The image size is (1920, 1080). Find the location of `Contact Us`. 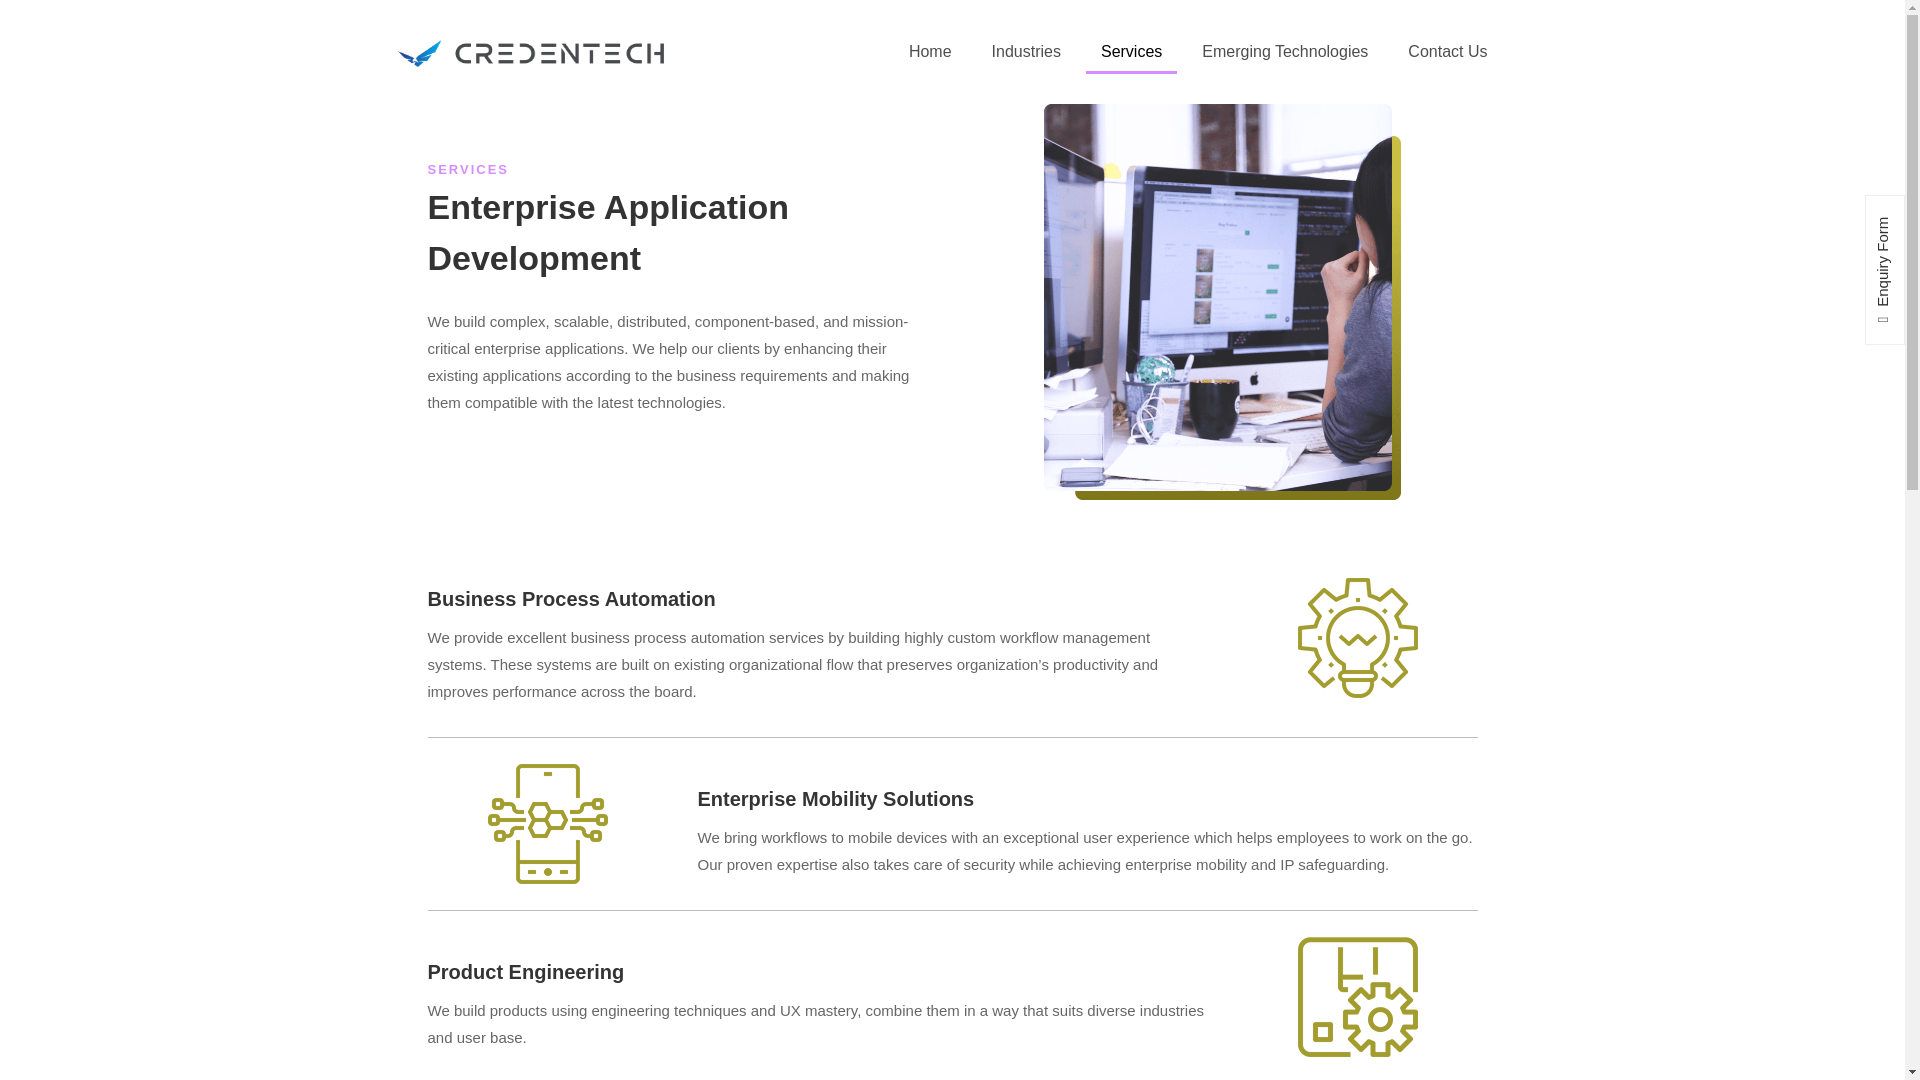

Contact Us is located at coordinates (1448, 51).